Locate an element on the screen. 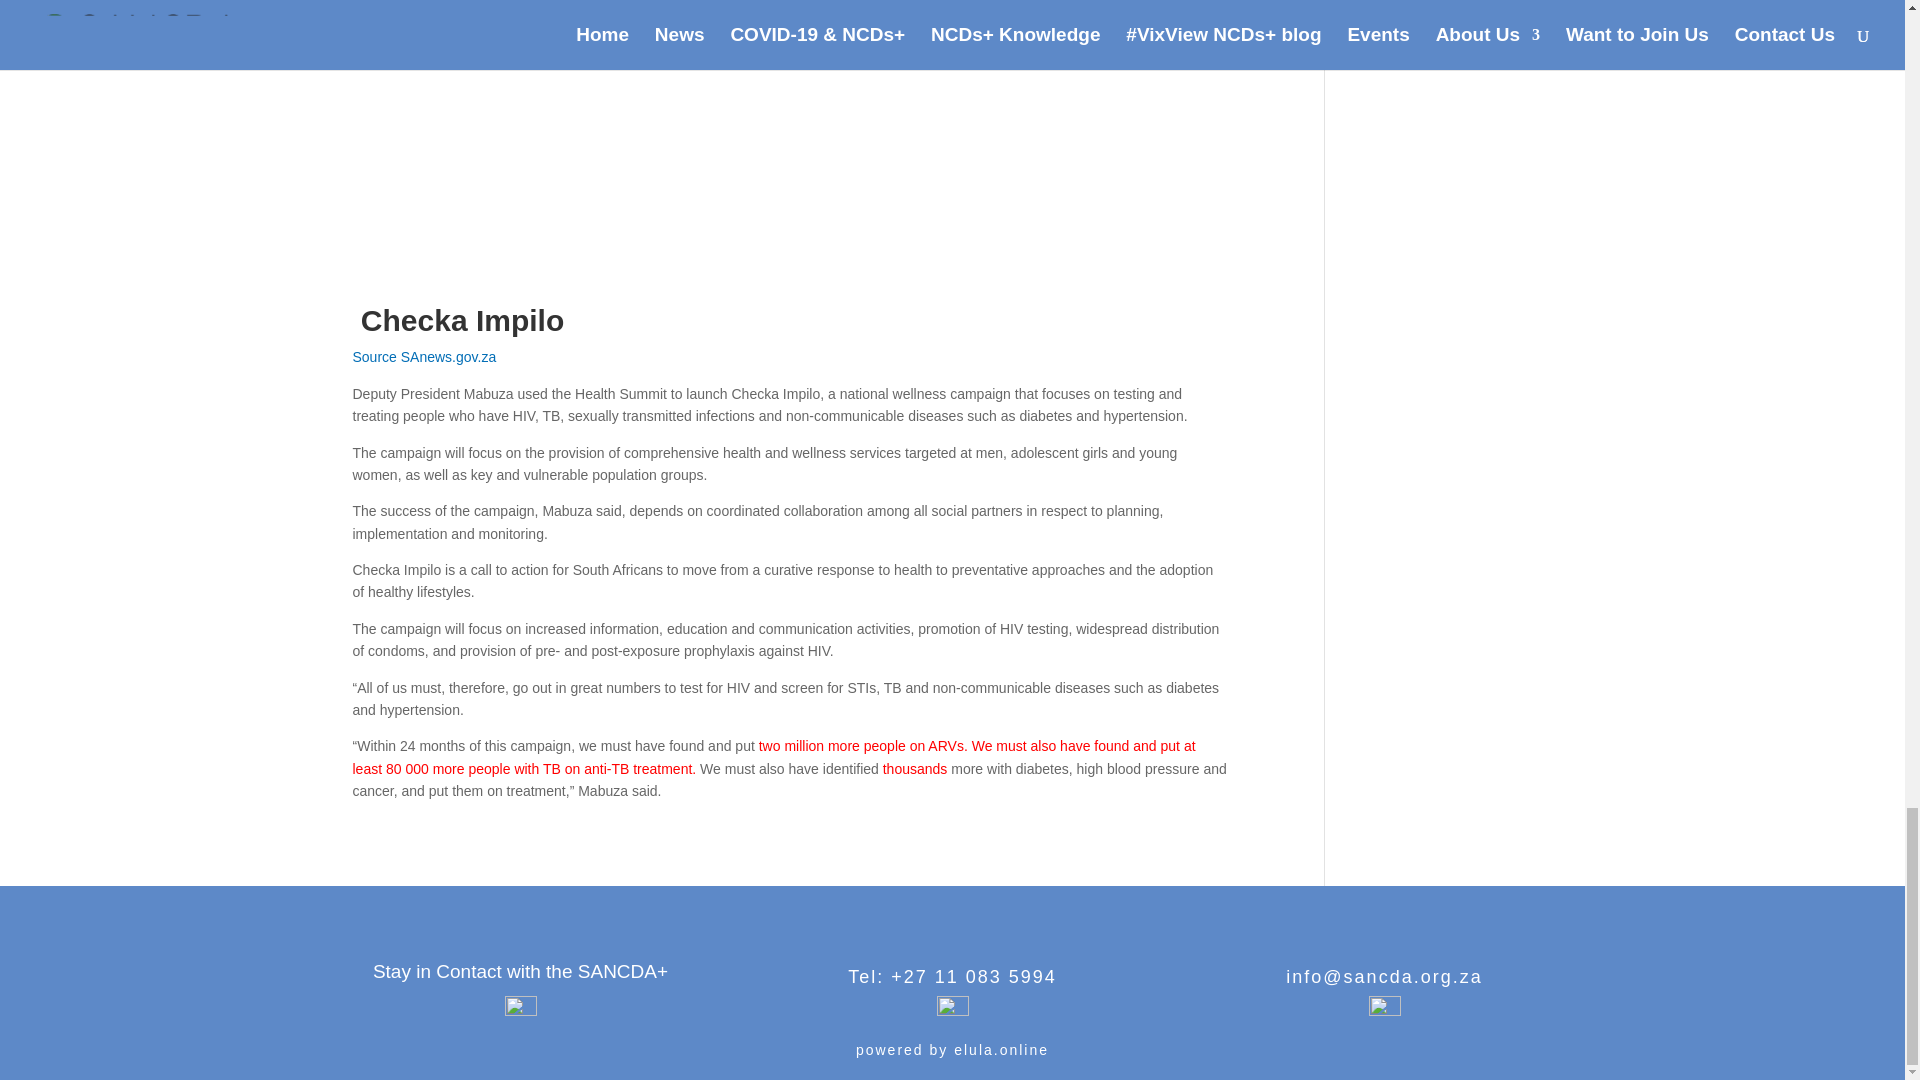 The width and height of the screenshot is (1920, 1080). powered by elula.online is located at coordinates (952, 1050).